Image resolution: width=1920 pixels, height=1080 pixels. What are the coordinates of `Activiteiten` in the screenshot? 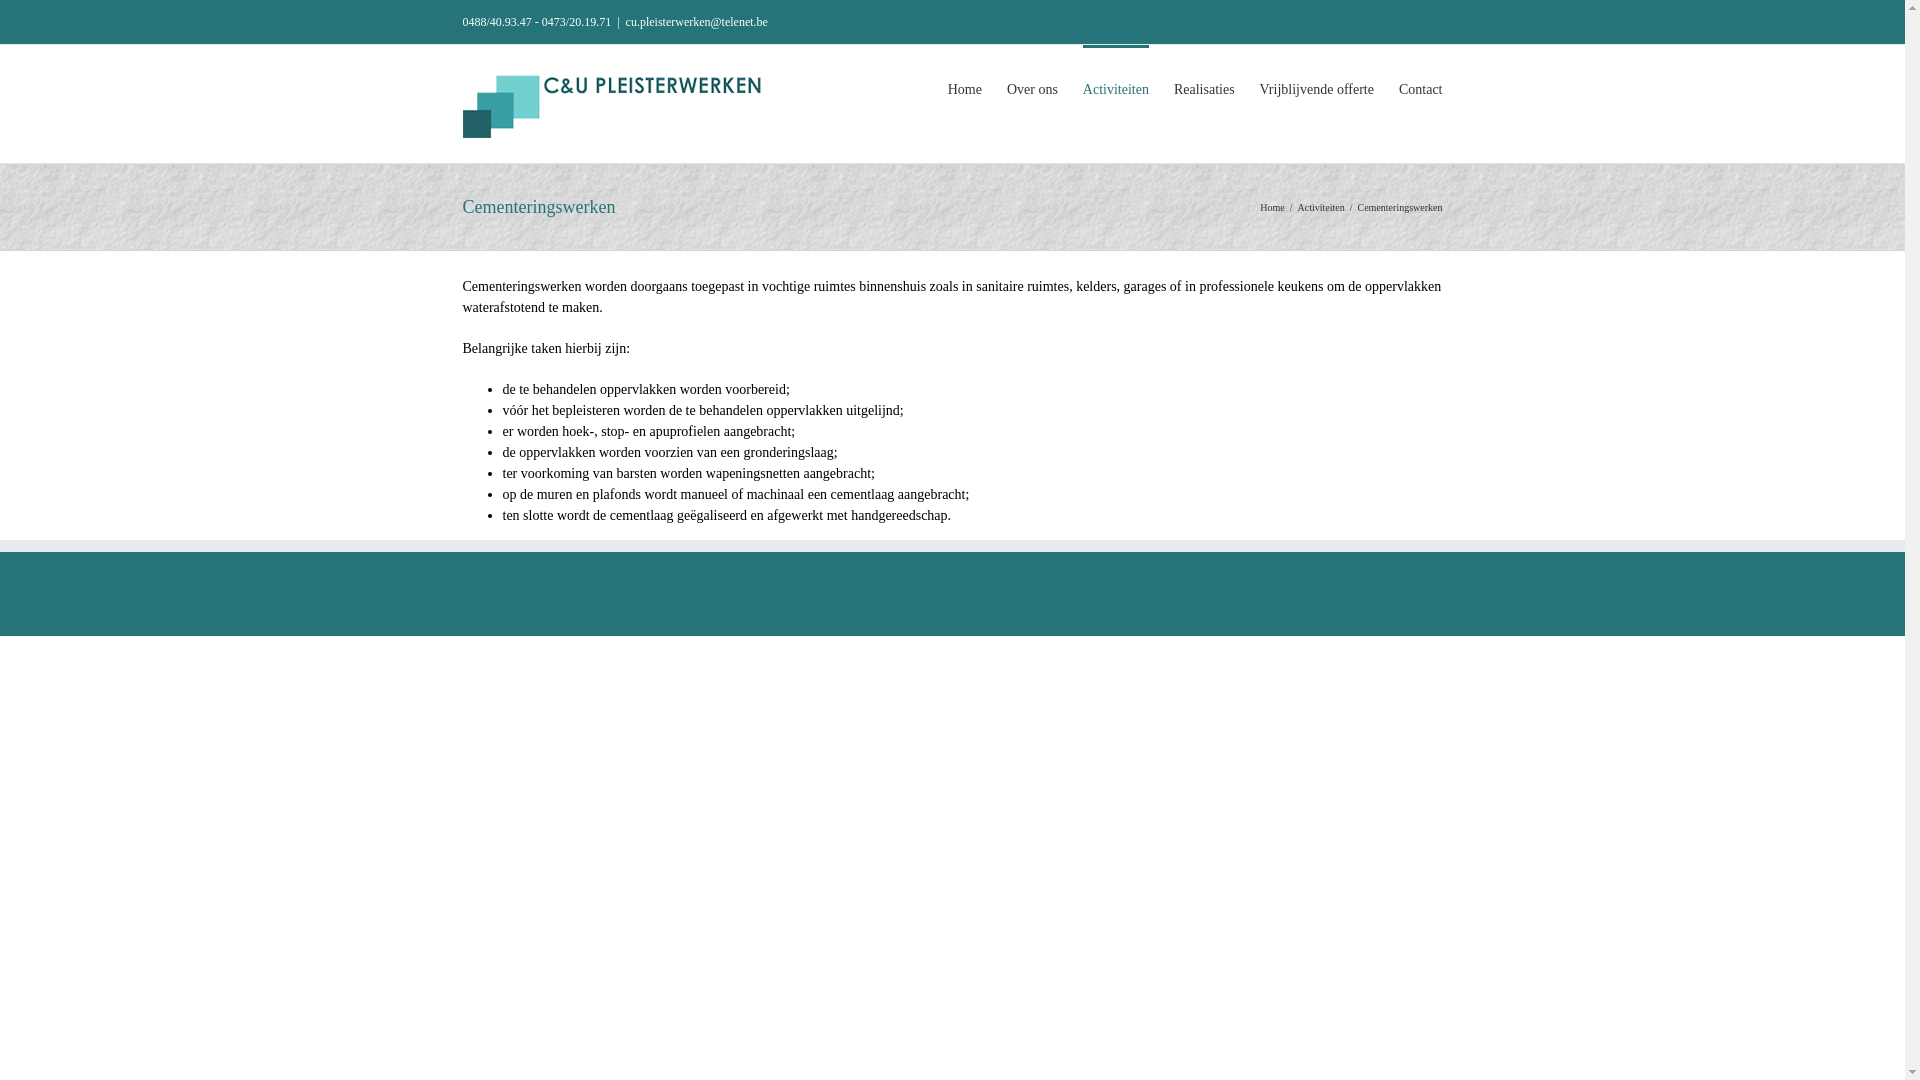 It's located at (1116, 88).